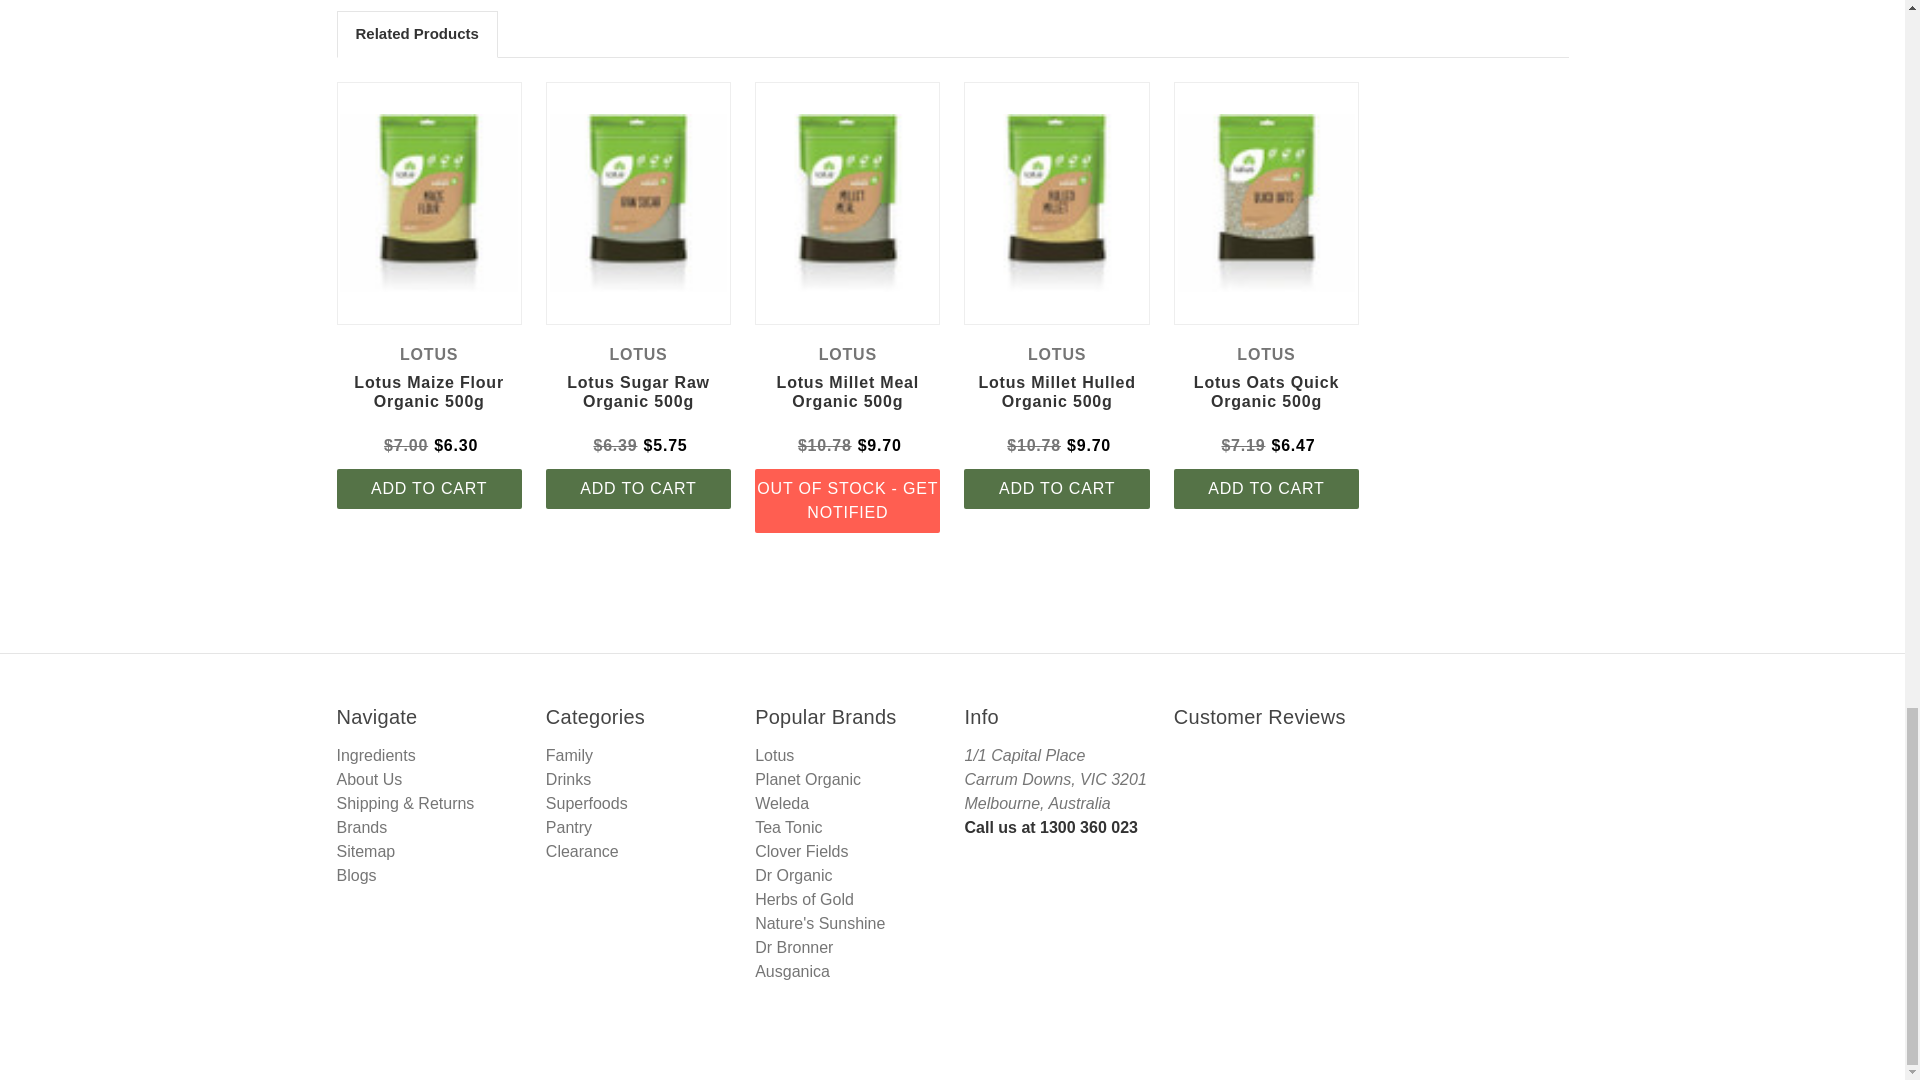 This screenshot has height=1080, width=1920. What do you see at coordinates (1056, 202) in the screenshot?
I see `Lotus Millet Hulled Organic 500g` at bounding box center [1056, 202].